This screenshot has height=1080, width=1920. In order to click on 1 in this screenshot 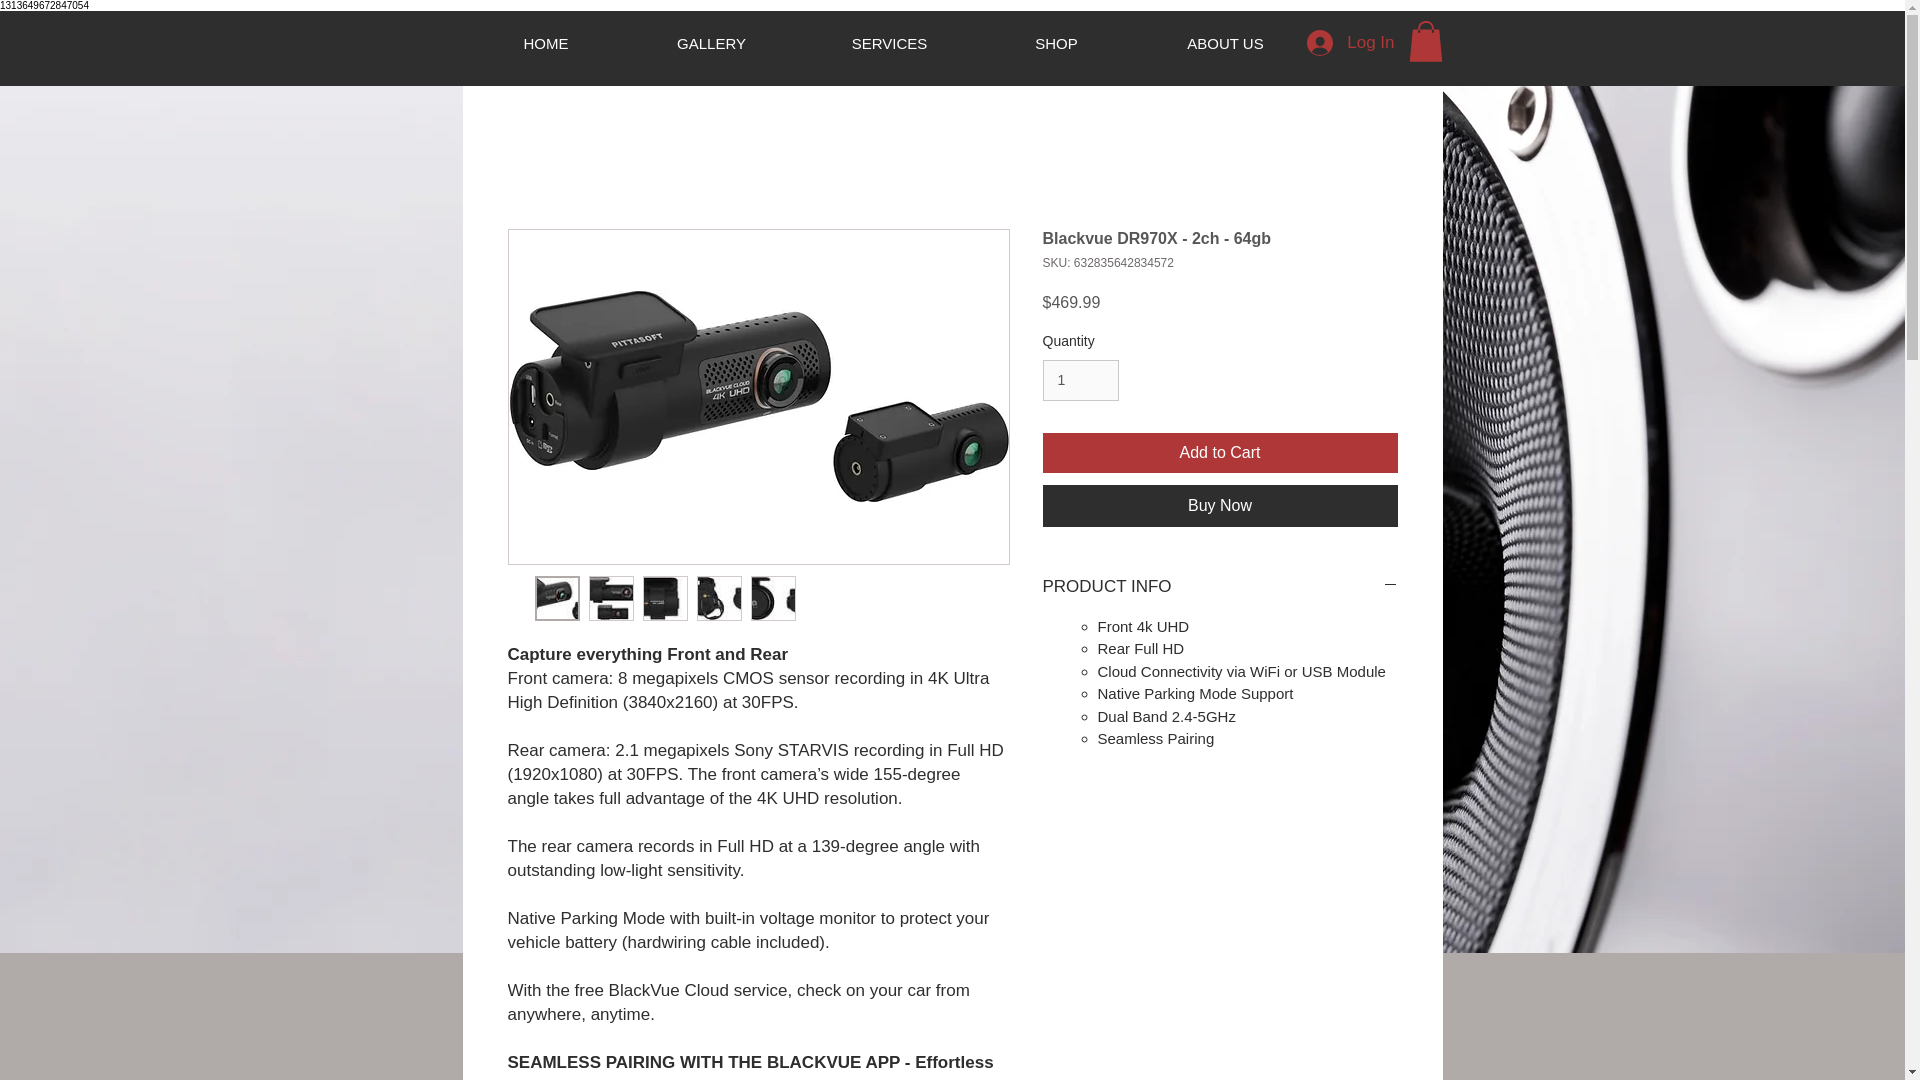, I will do `click(1080, 380)`.